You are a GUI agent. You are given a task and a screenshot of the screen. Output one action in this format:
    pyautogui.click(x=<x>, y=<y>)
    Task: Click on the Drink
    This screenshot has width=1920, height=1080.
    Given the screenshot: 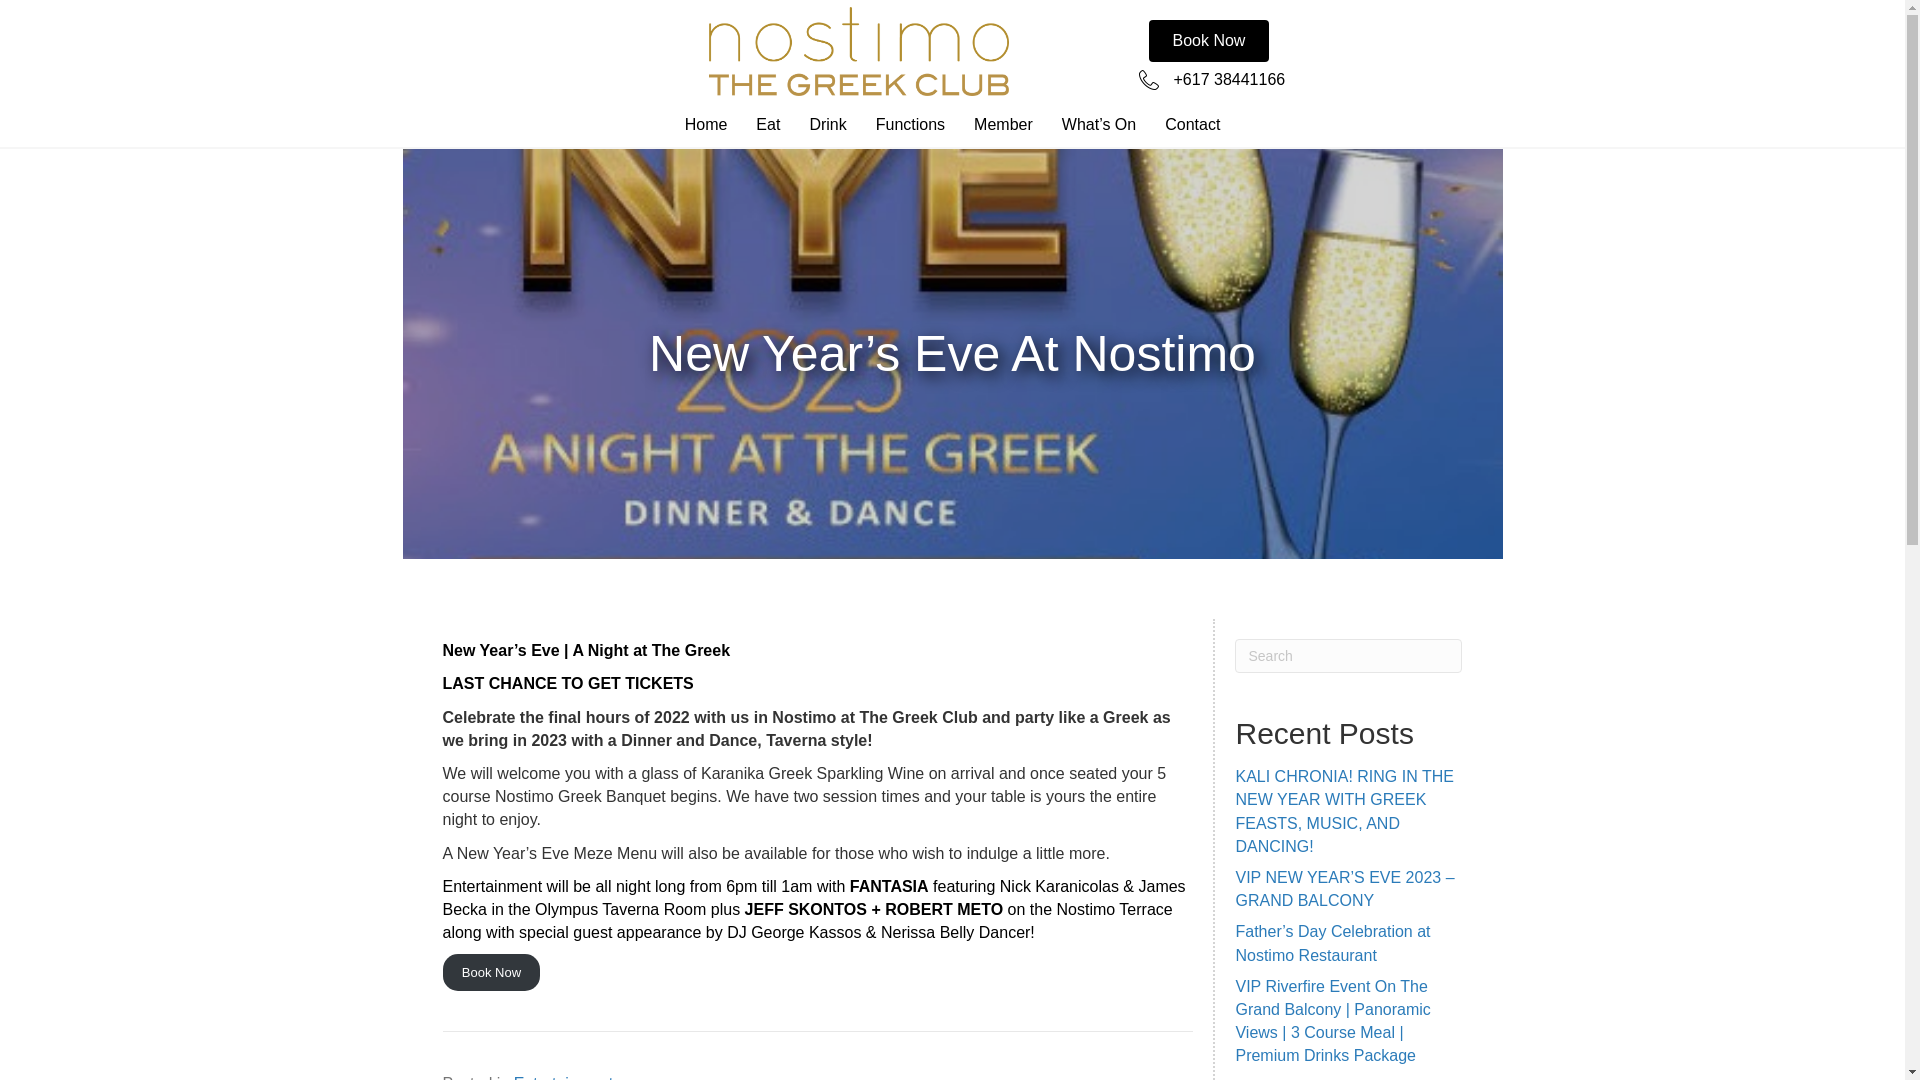 What is the action you would take?
    pyautogui.click(x=828, y=125)
    